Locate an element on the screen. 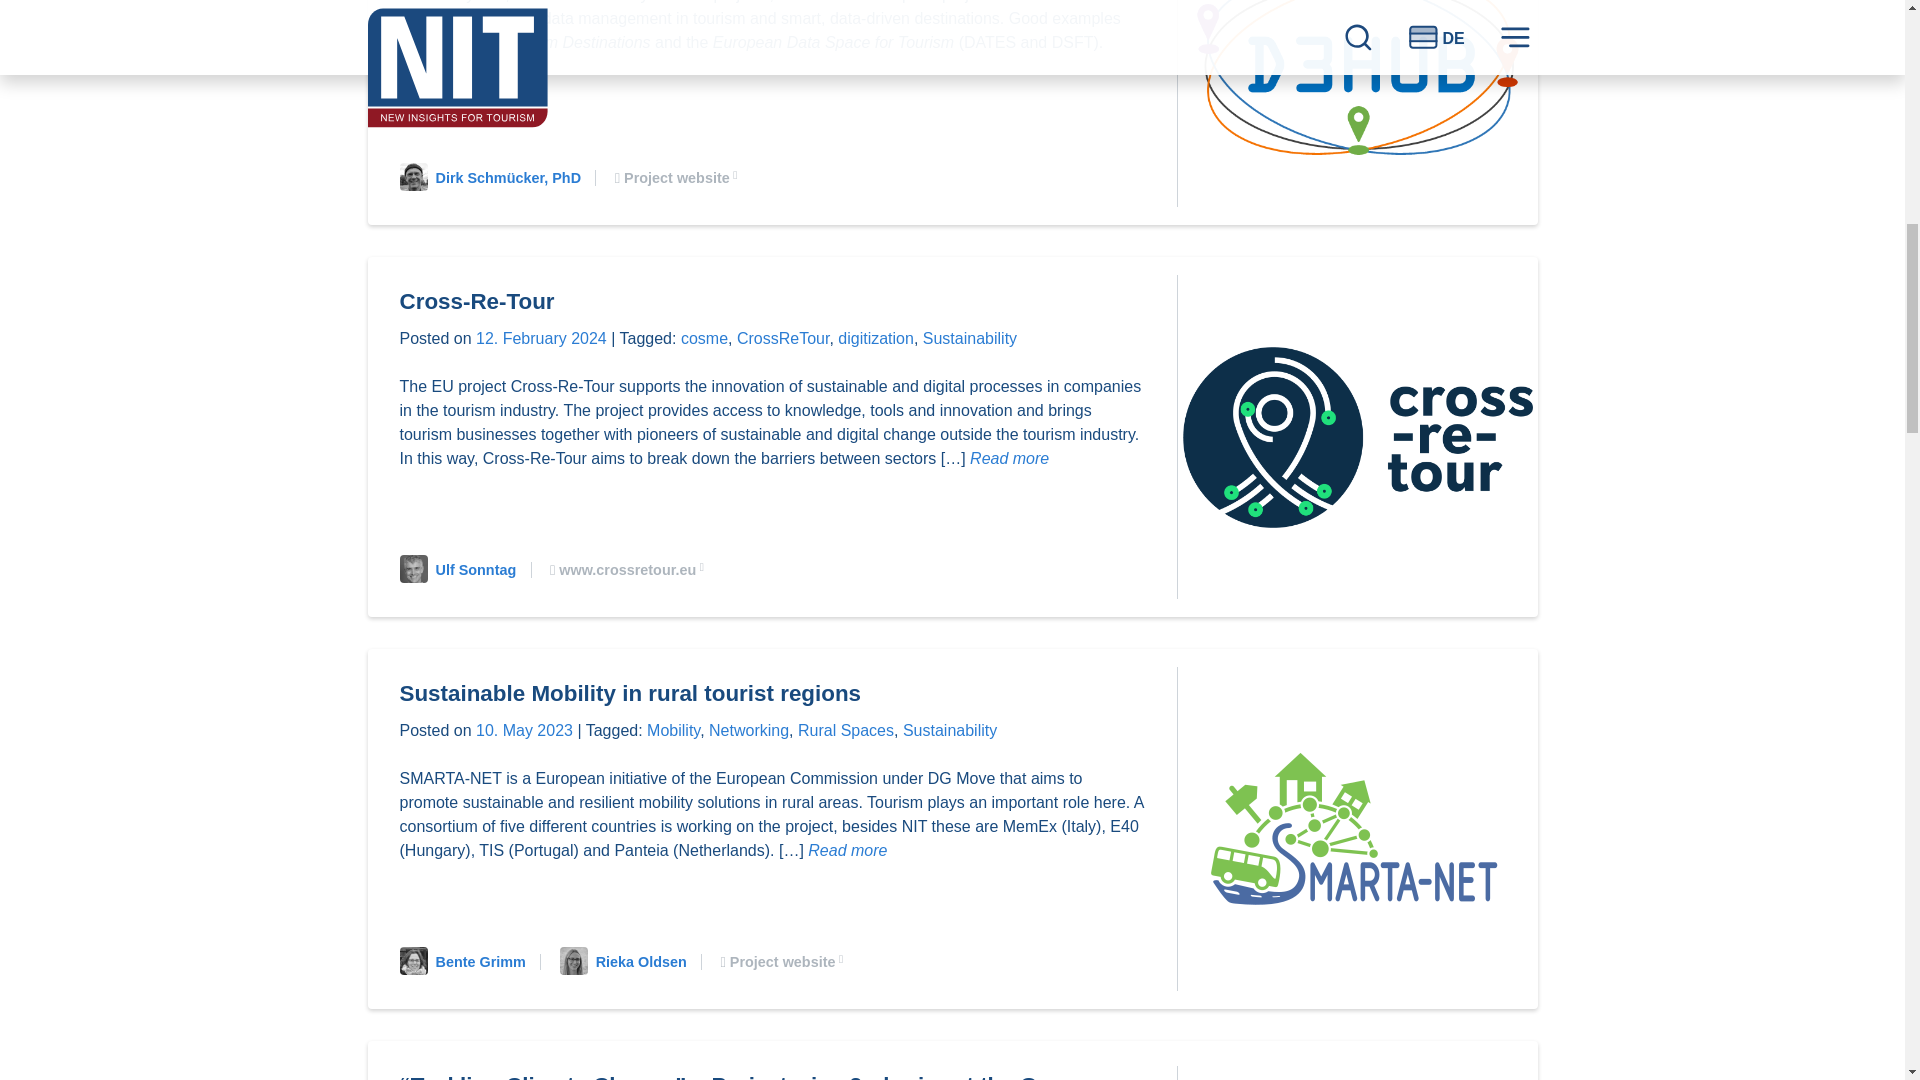 The width and height of the screenshot is (1920, 1080). Read more is located at coordinates (848, 850).